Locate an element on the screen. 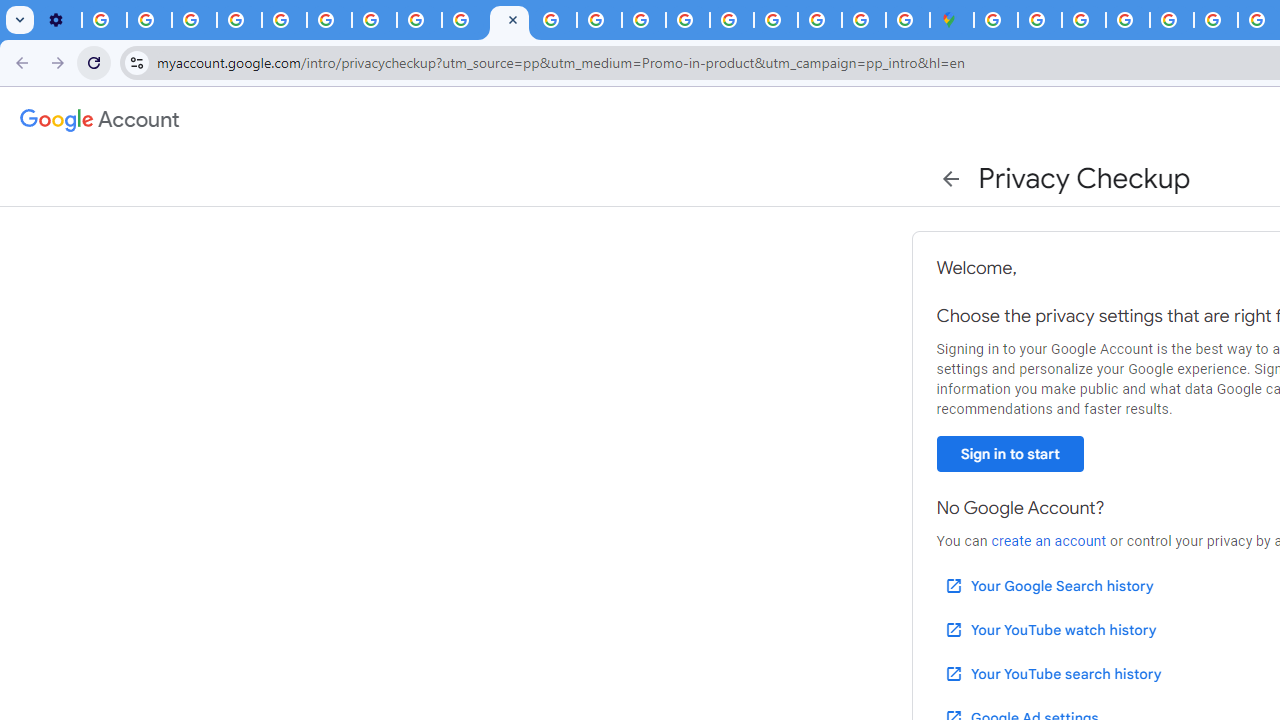 The image size is (1280, 720). Sign in - Google Accounts is located at coordinates (996, 20).